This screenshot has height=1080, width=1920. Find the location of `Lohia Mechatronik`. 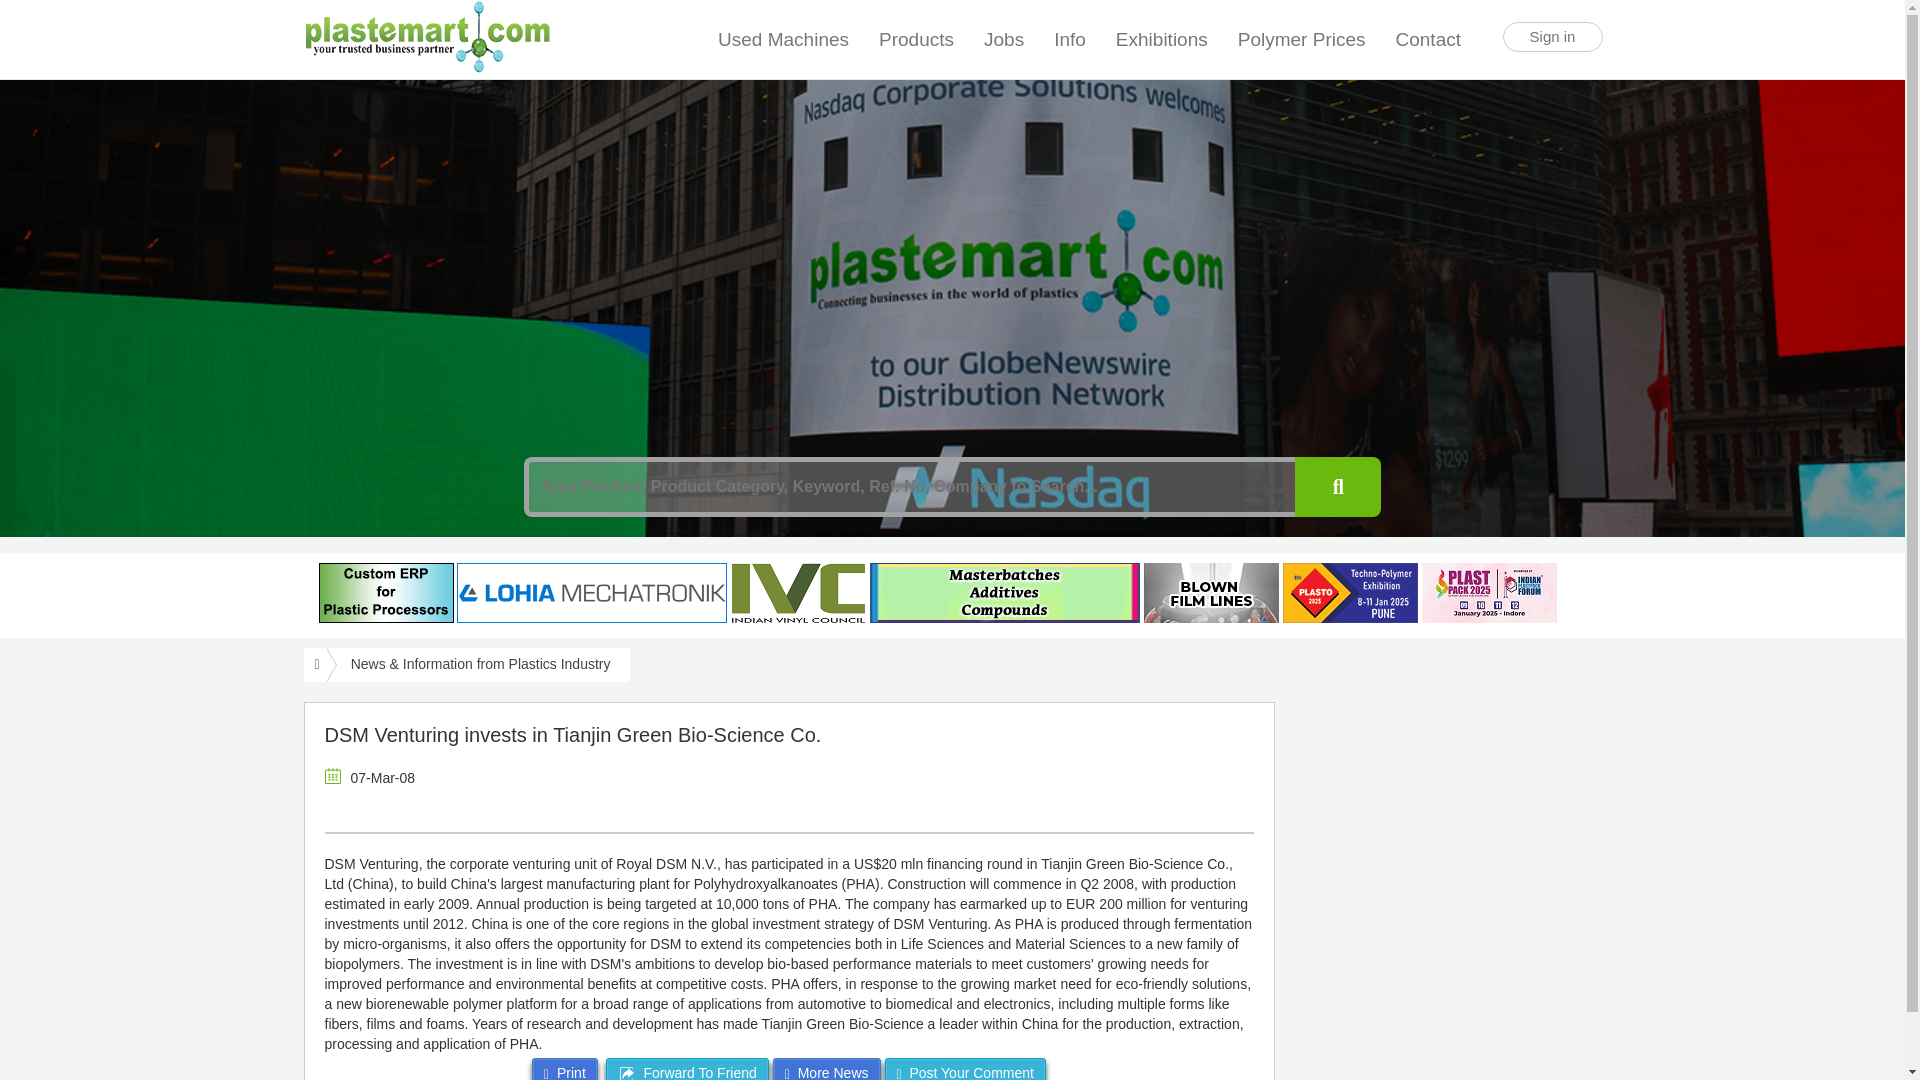

Lohia Mechatronik is located at coordinates (592, 592).